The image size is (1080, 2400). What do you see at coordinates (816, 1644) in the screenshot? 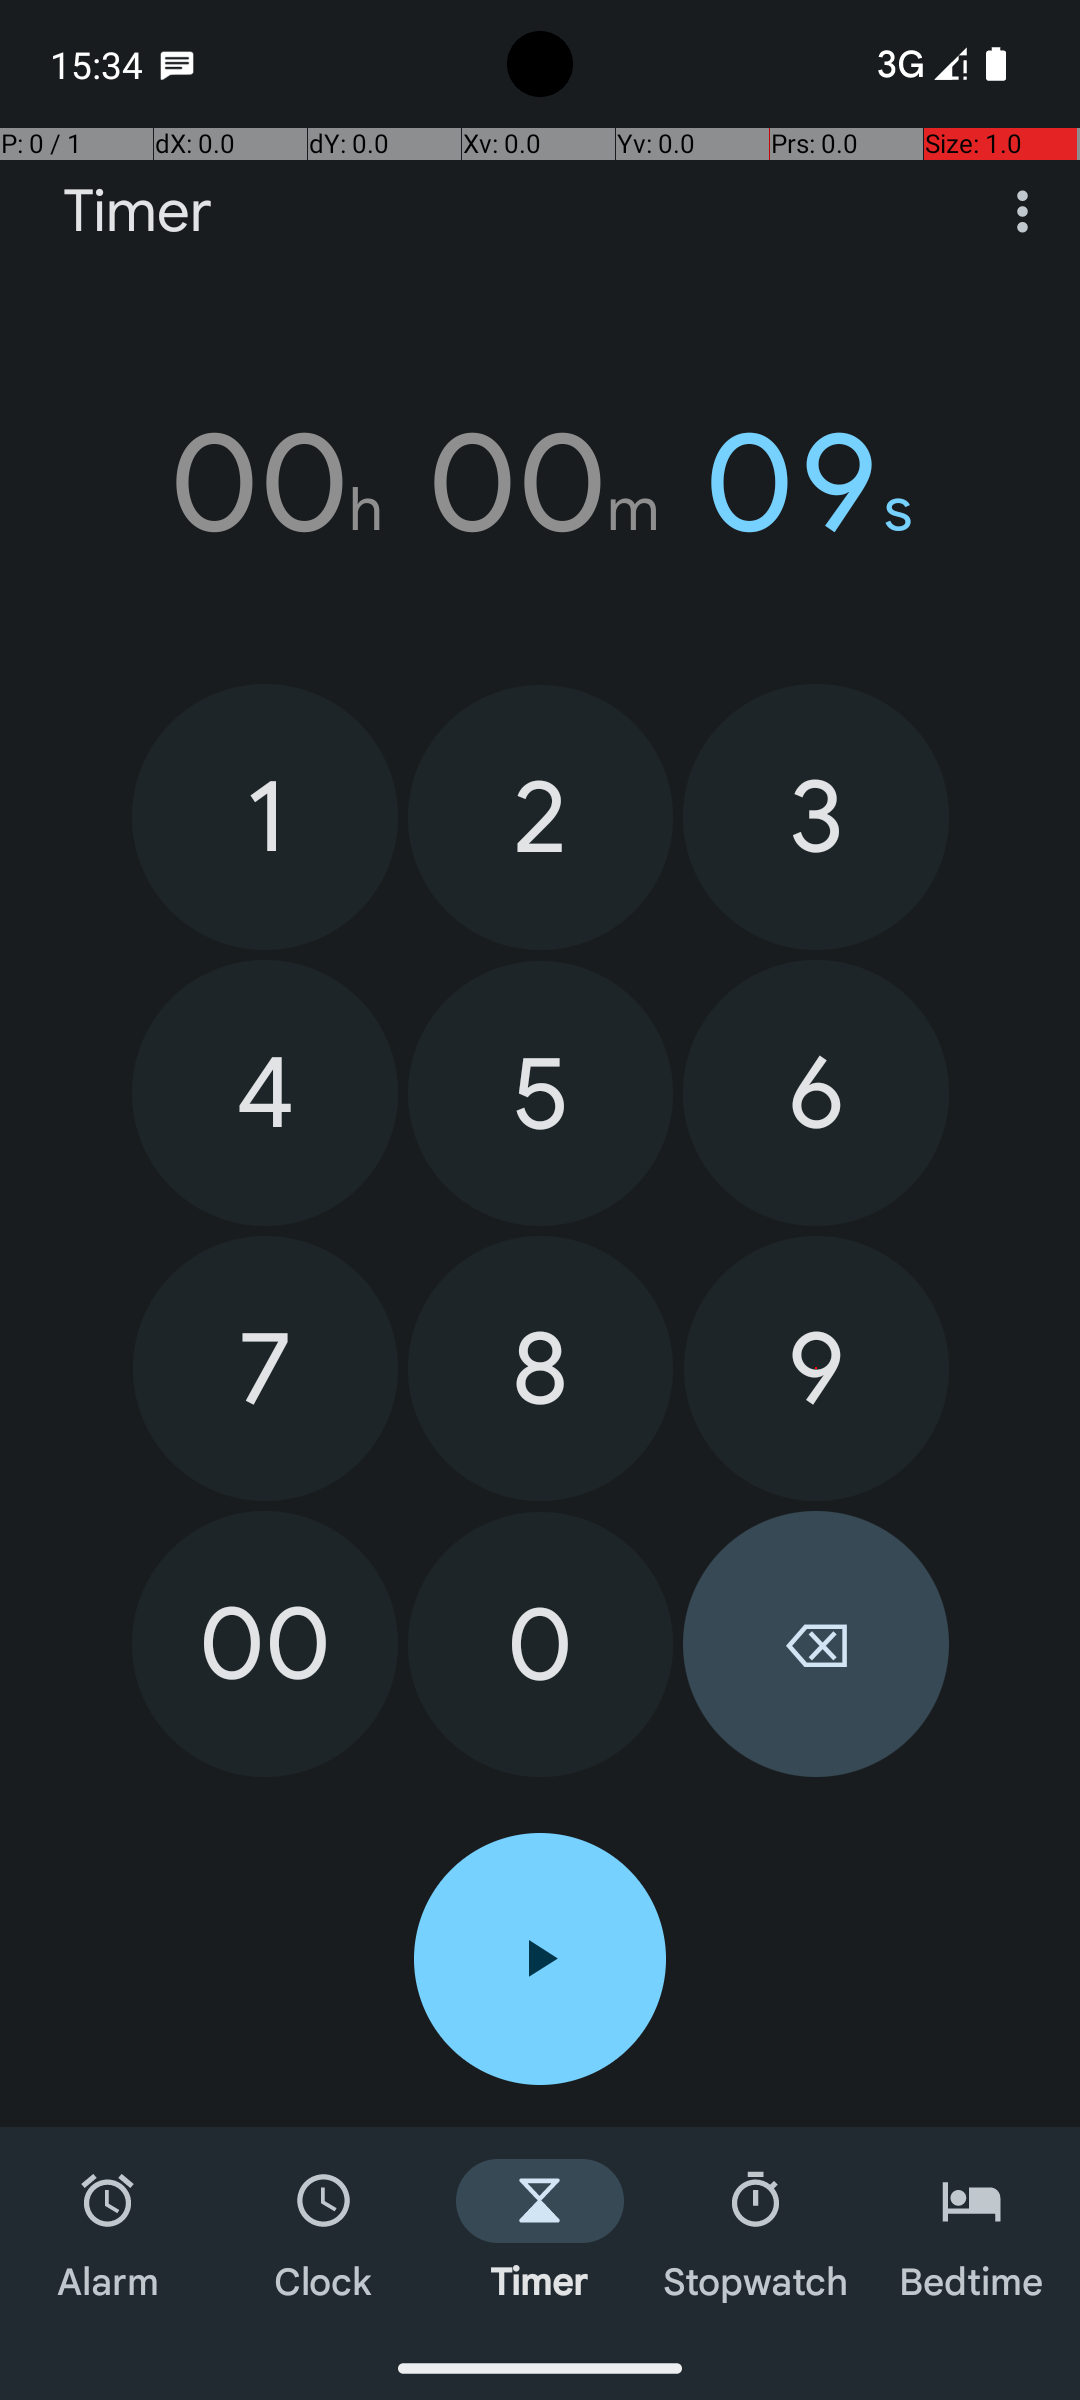
I see `⌫` at bounding box center [816, 1644].